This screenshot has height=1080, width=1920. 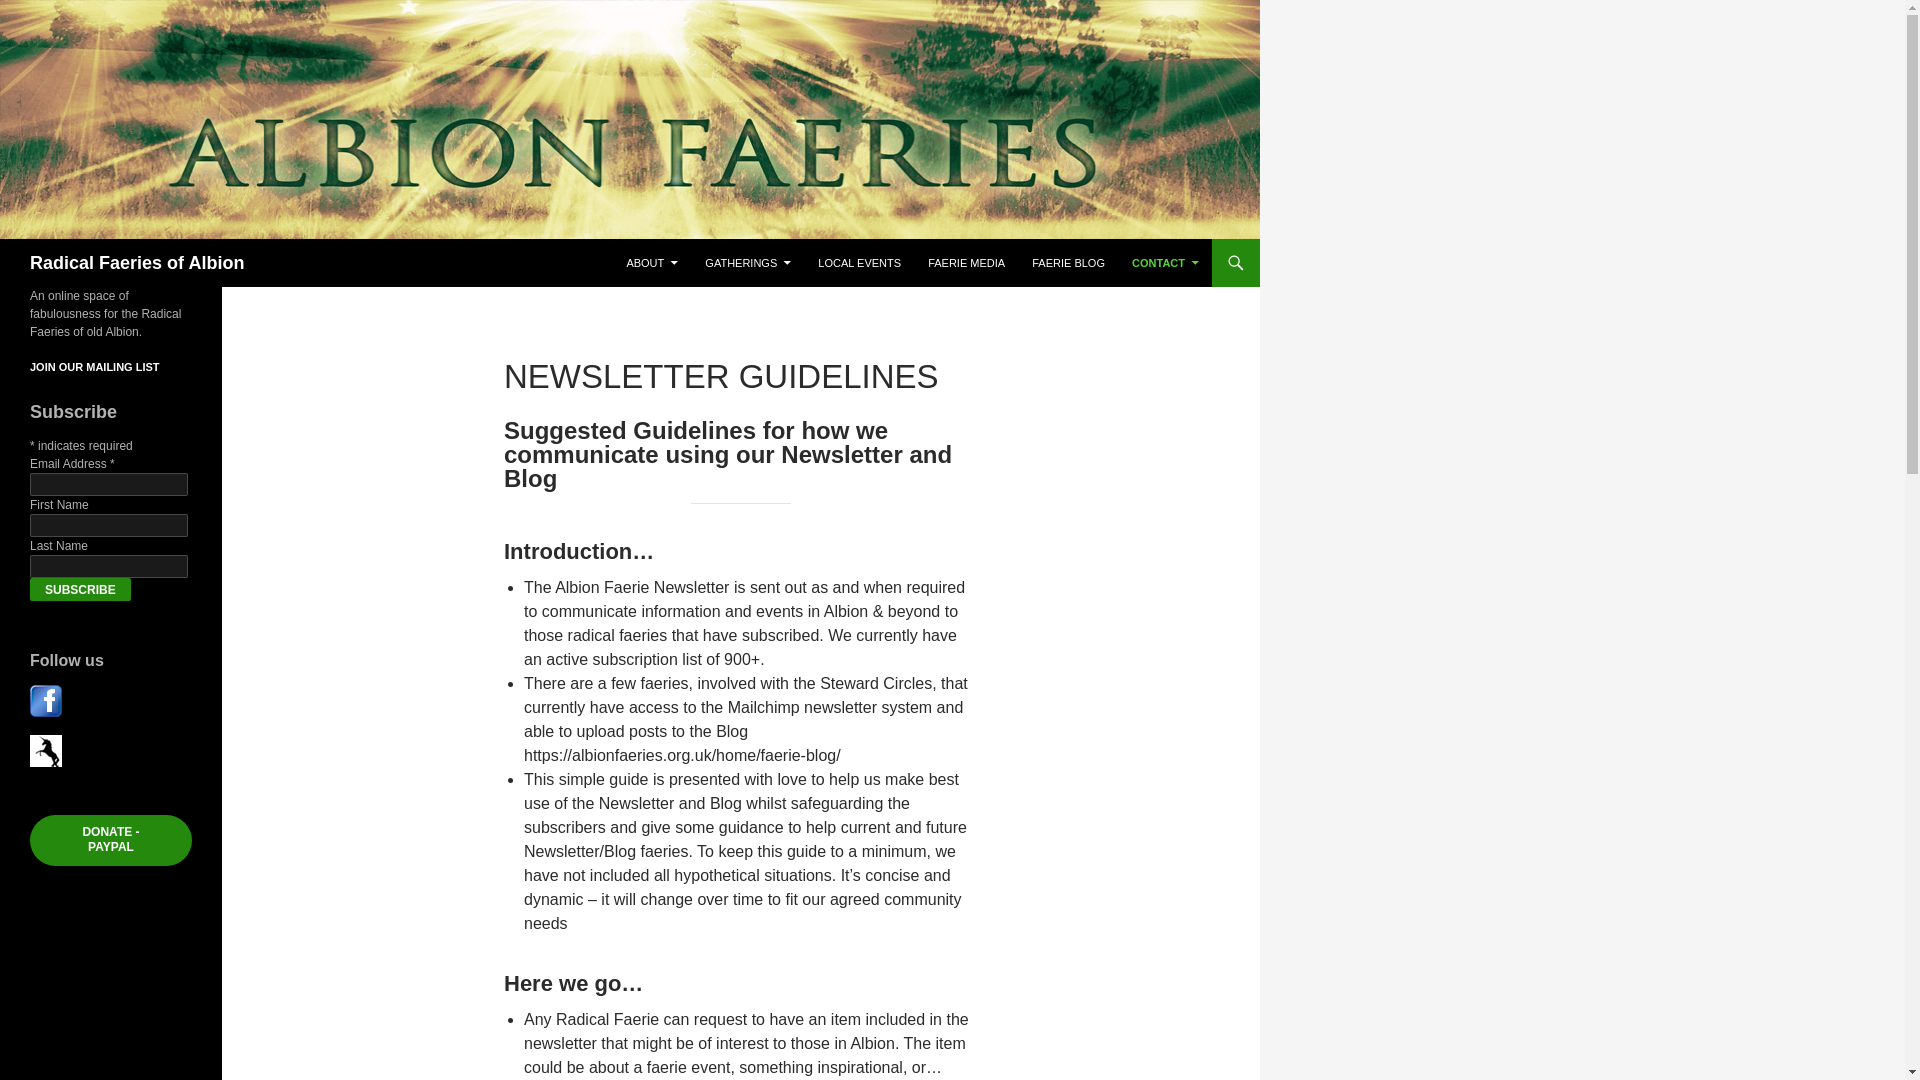 What do you see at coordinates (966, 262) in the screenshot?
I see `FAERIE MEDIA` at bounding box center [966, 262].